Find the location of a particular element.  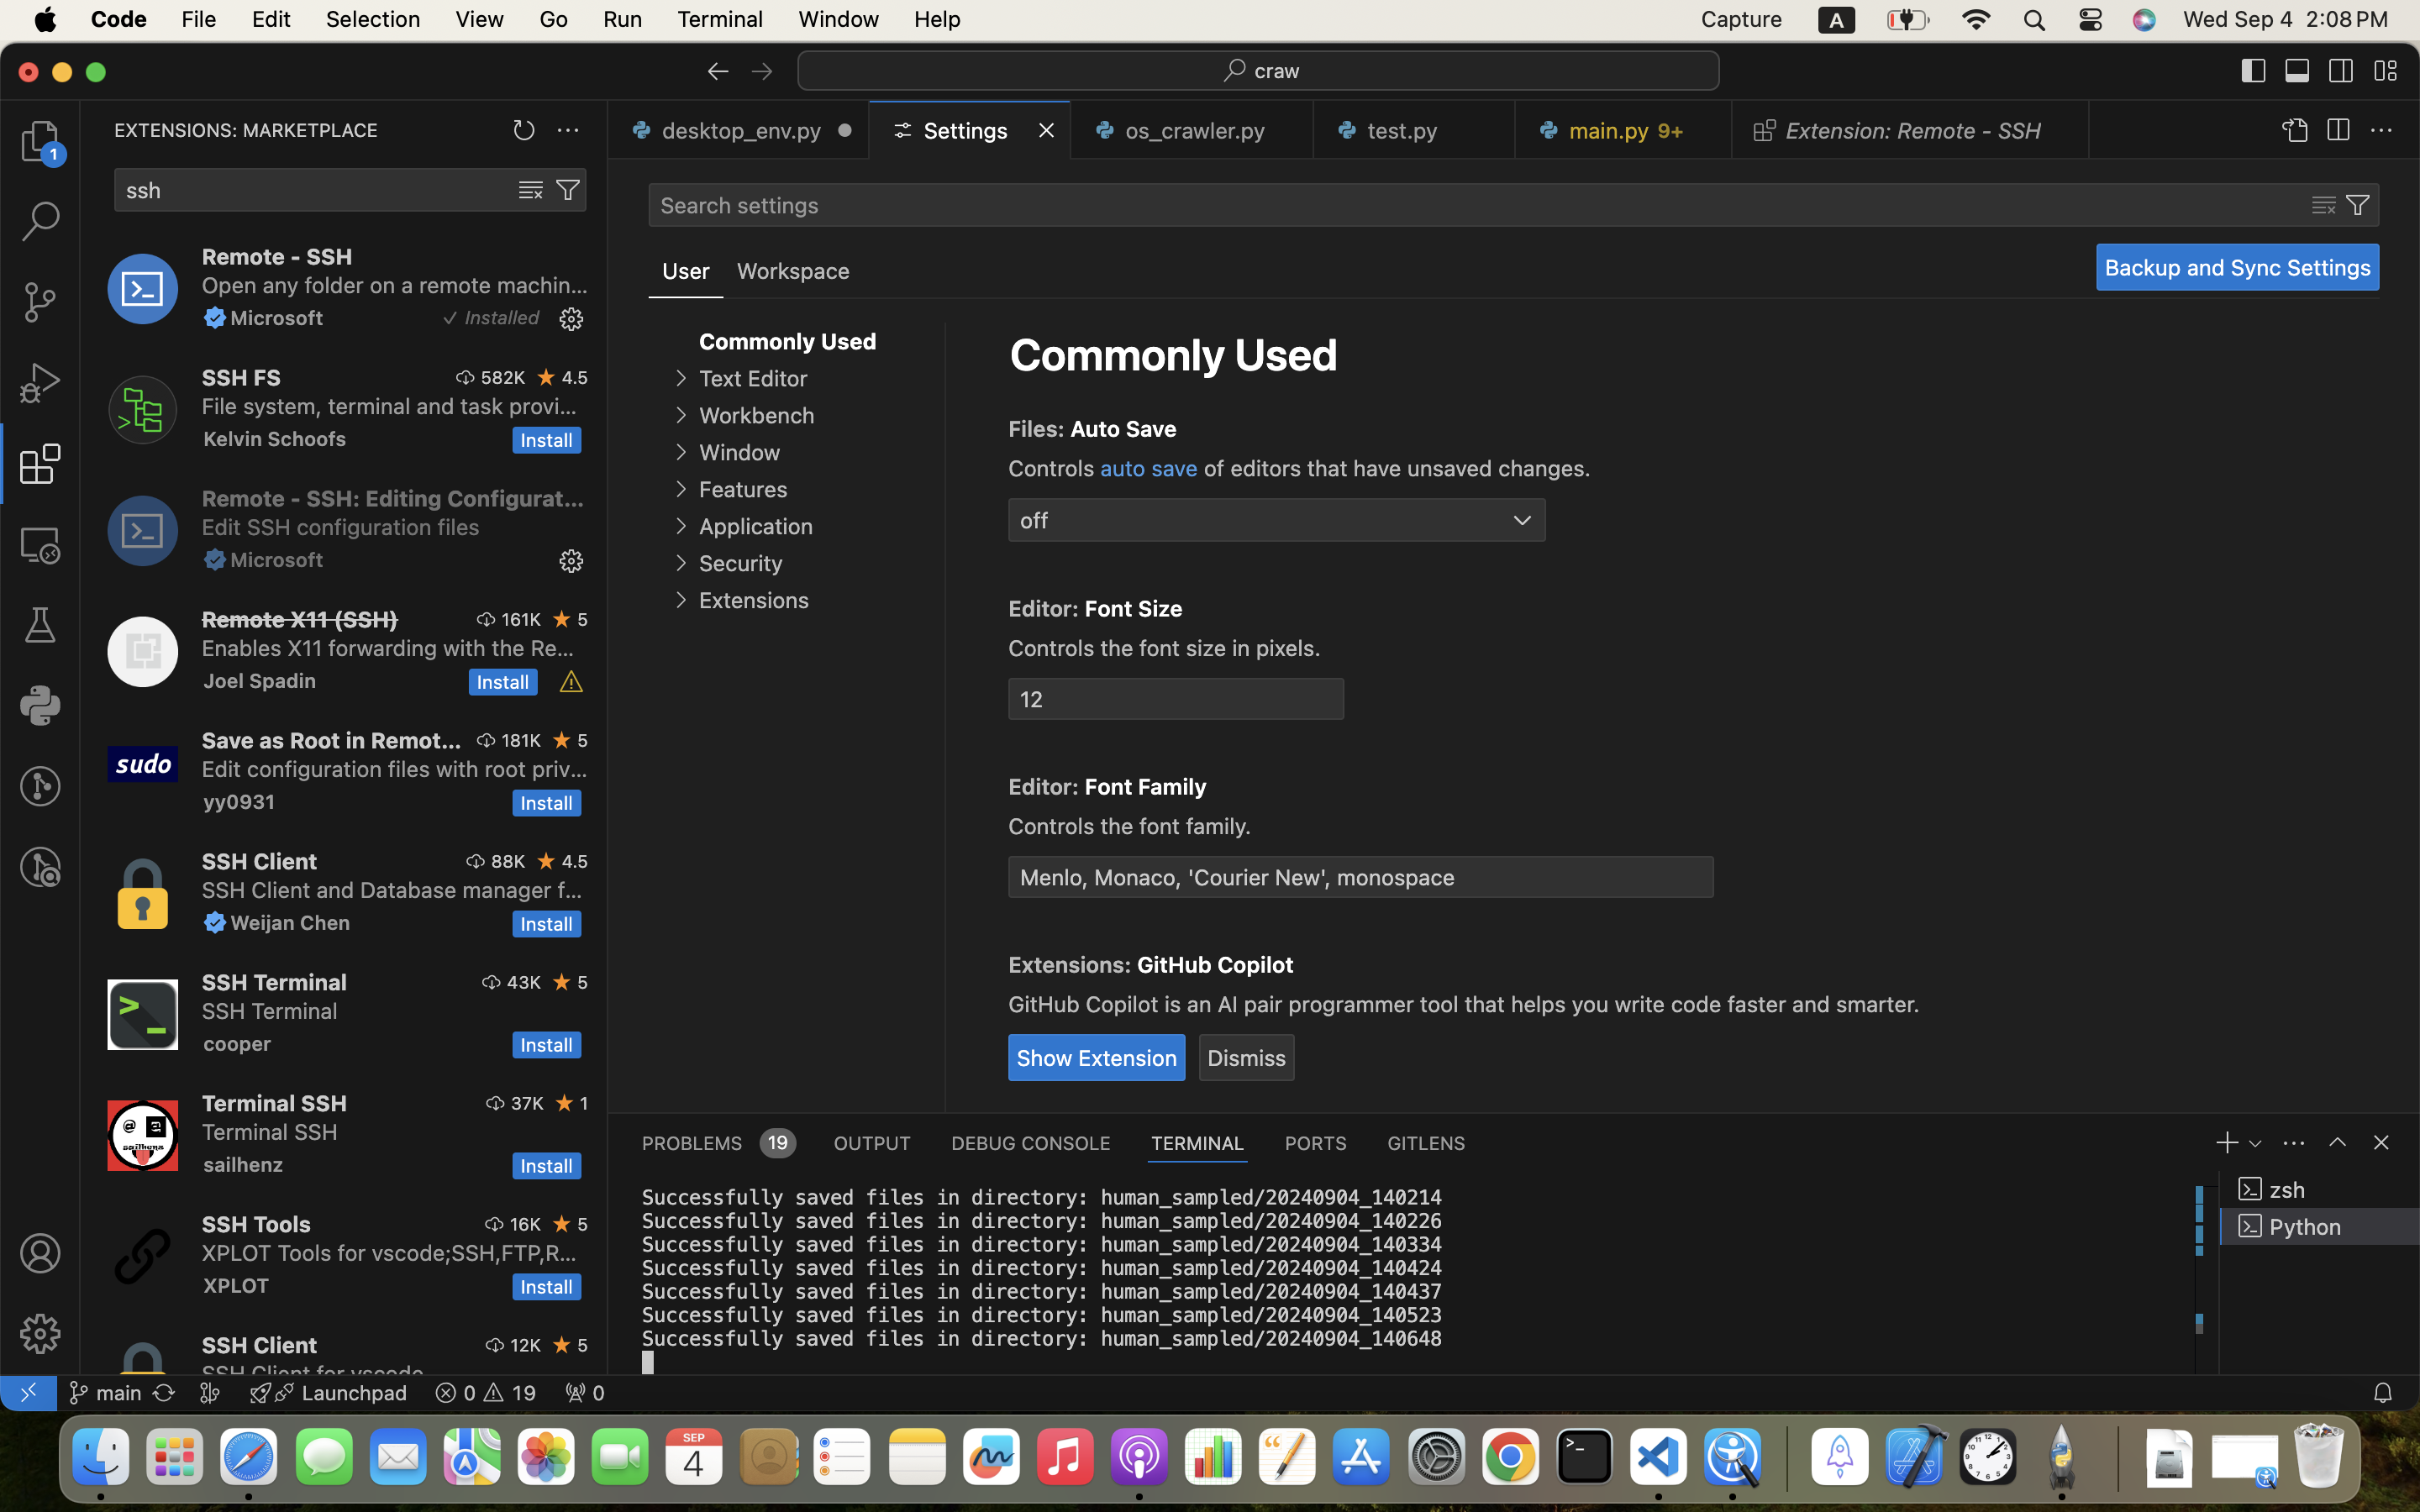

0 desktop_env.py   is located at coordinates (739, 130).